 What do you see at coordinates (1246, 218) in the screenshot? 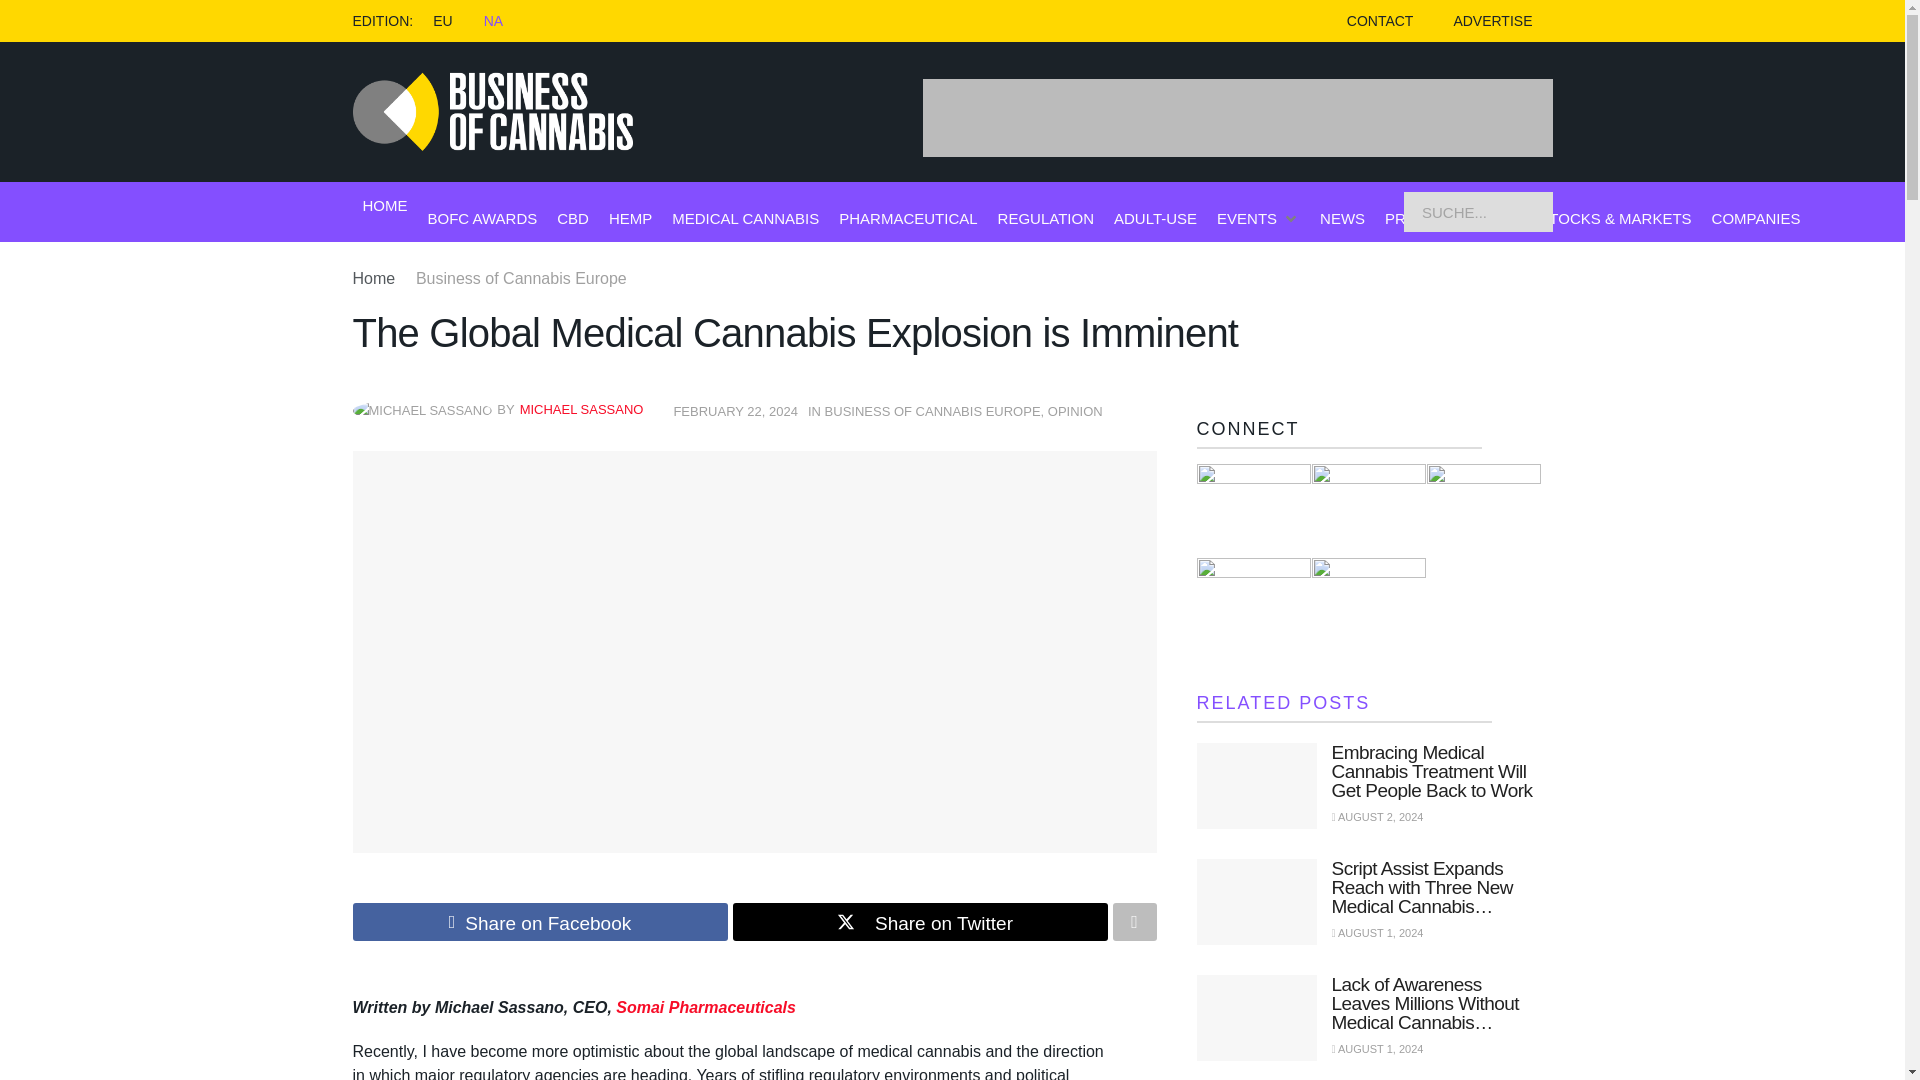
I see `EVENTS` at bounding box center [1246, 218].